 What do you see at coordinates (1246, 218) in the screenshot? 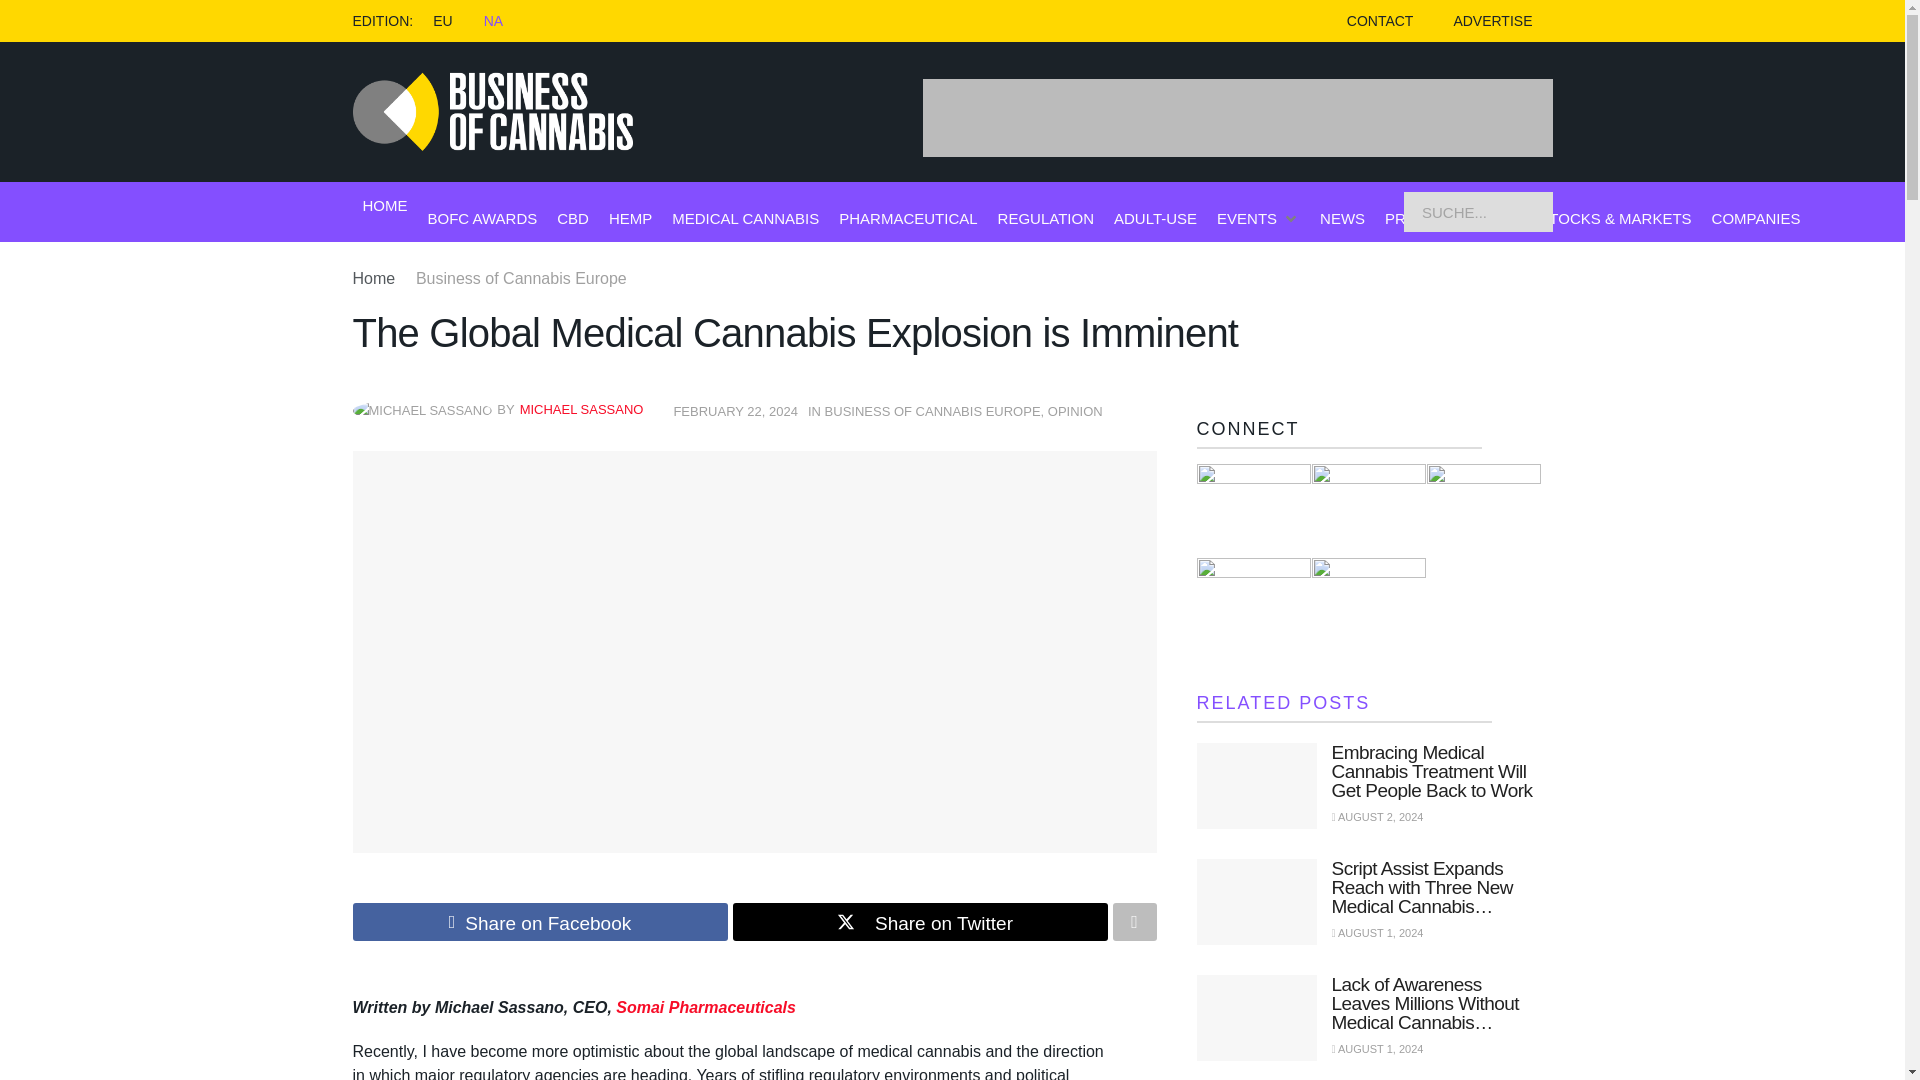
I see `EVENTS` at bounding box center [1246, 218].